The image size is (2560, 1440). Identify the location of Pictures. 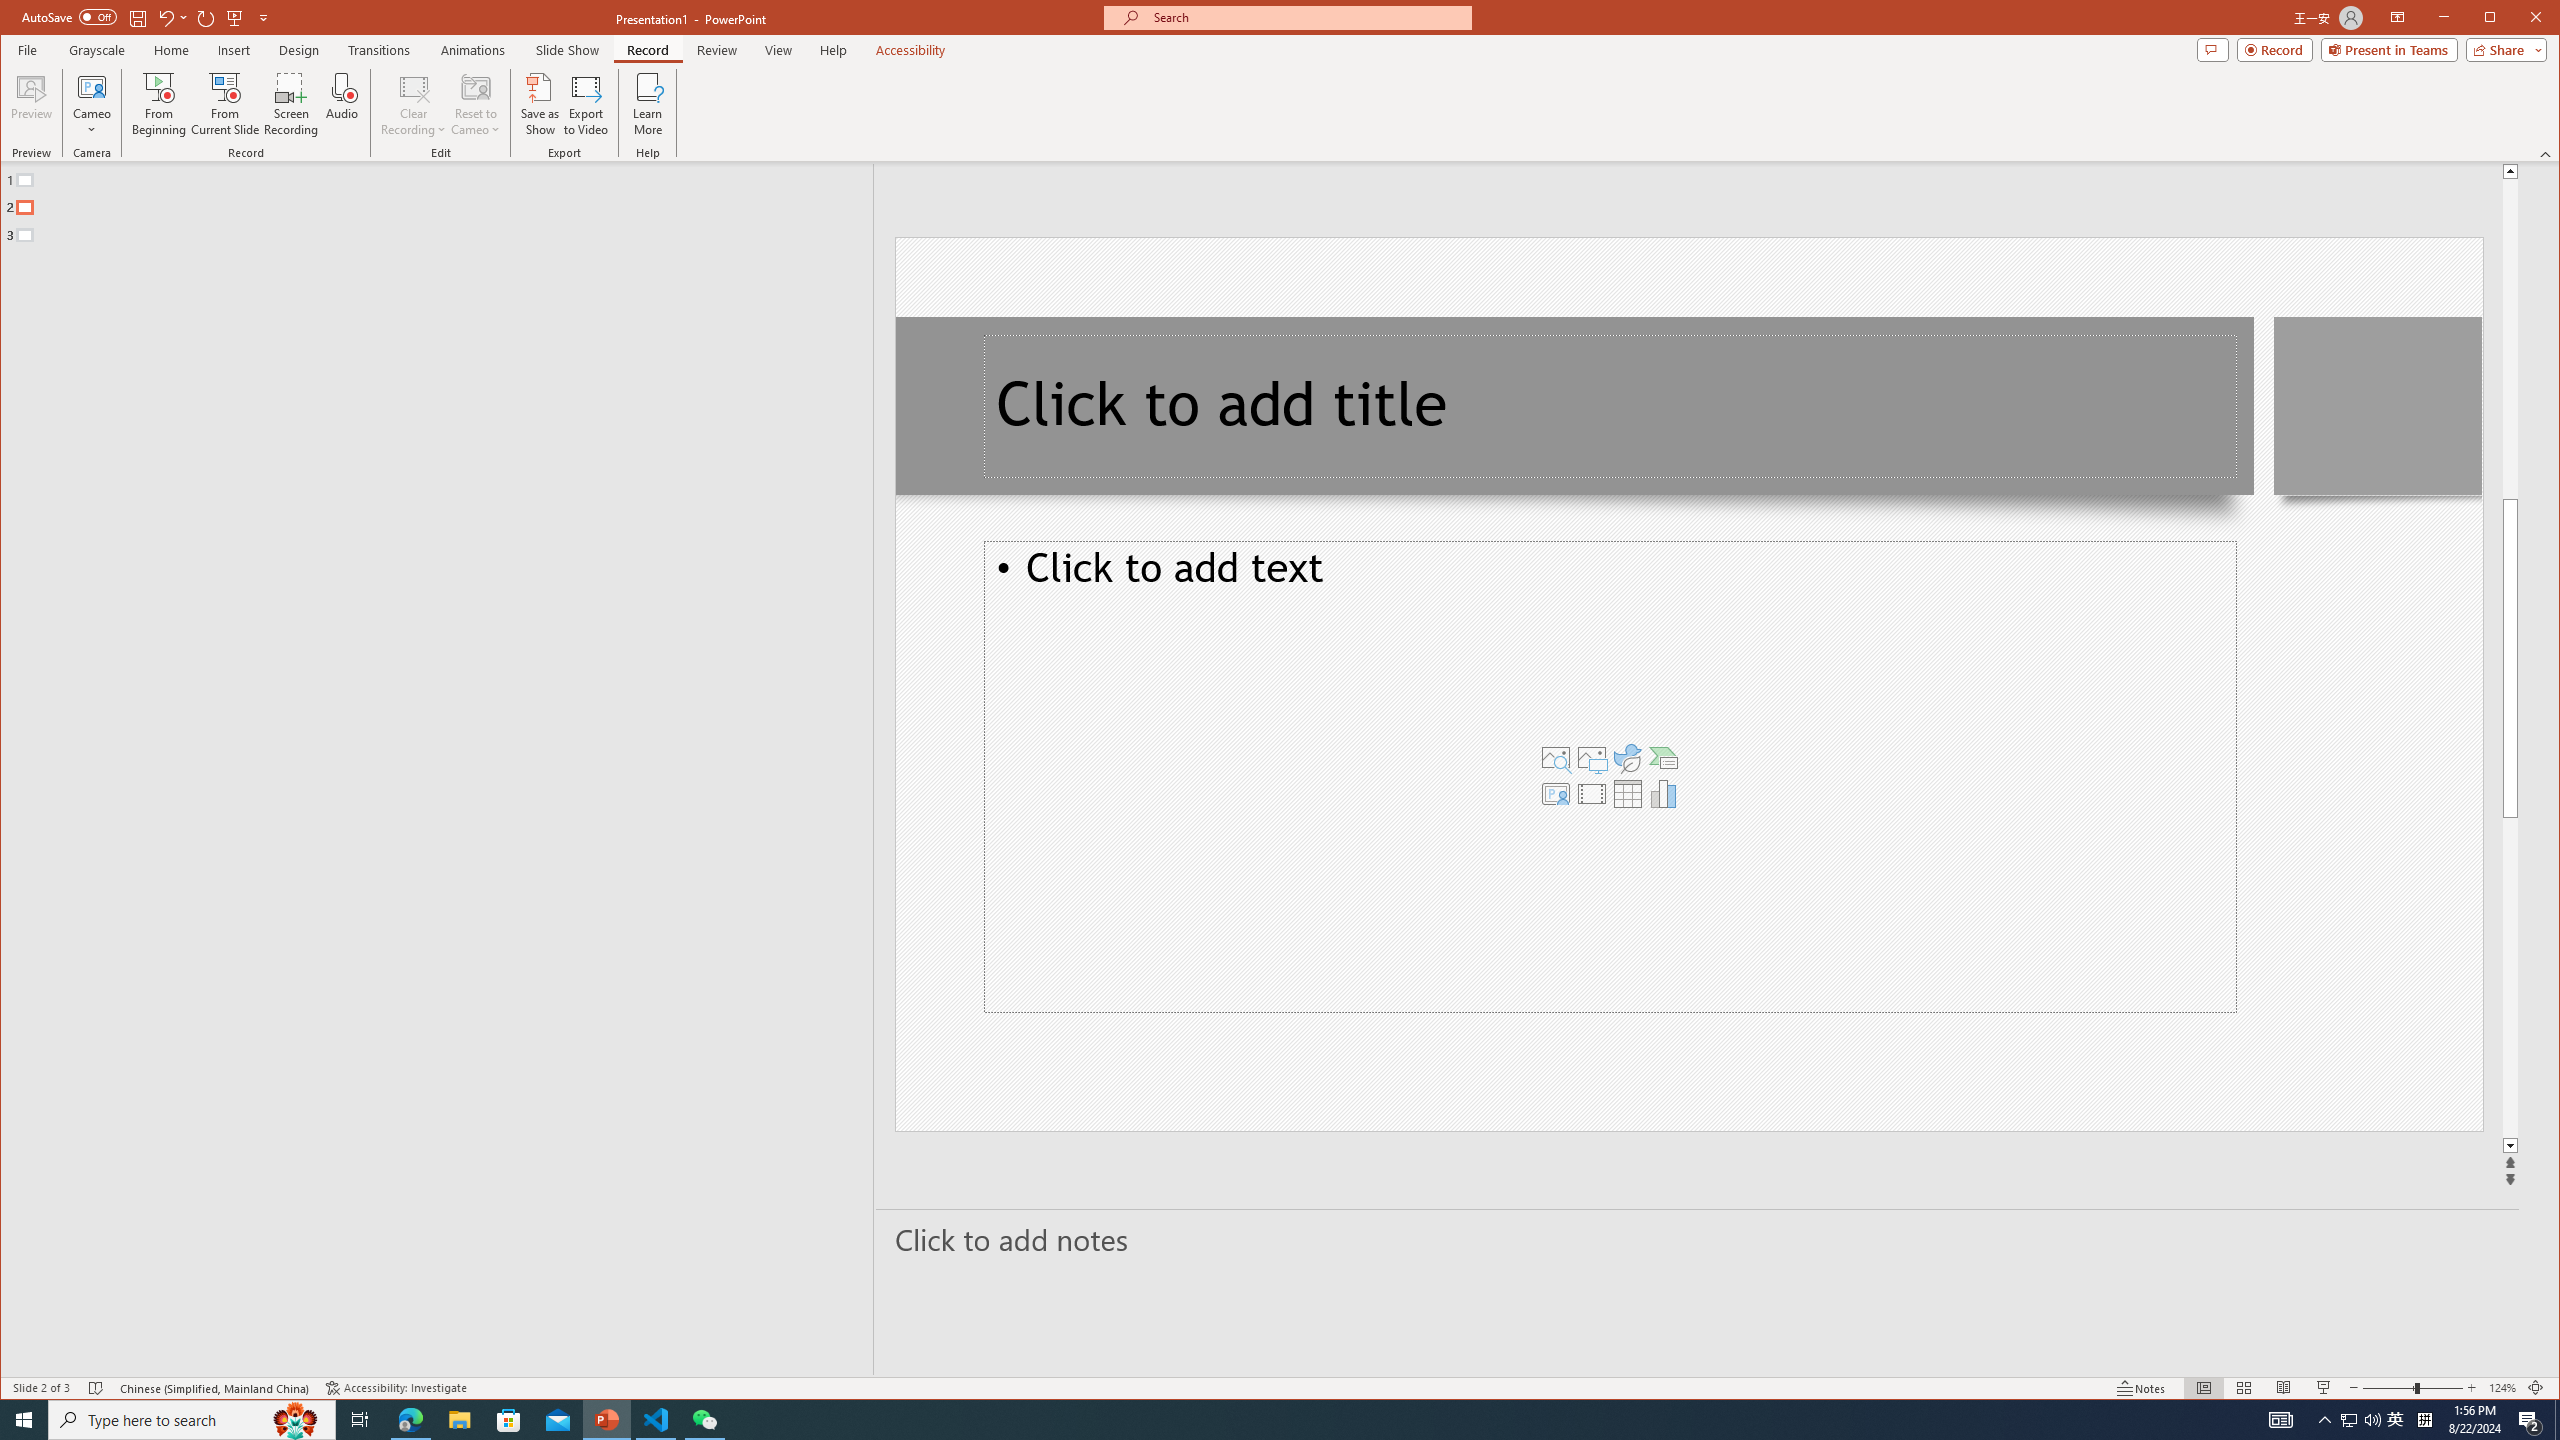
(1592, 758).